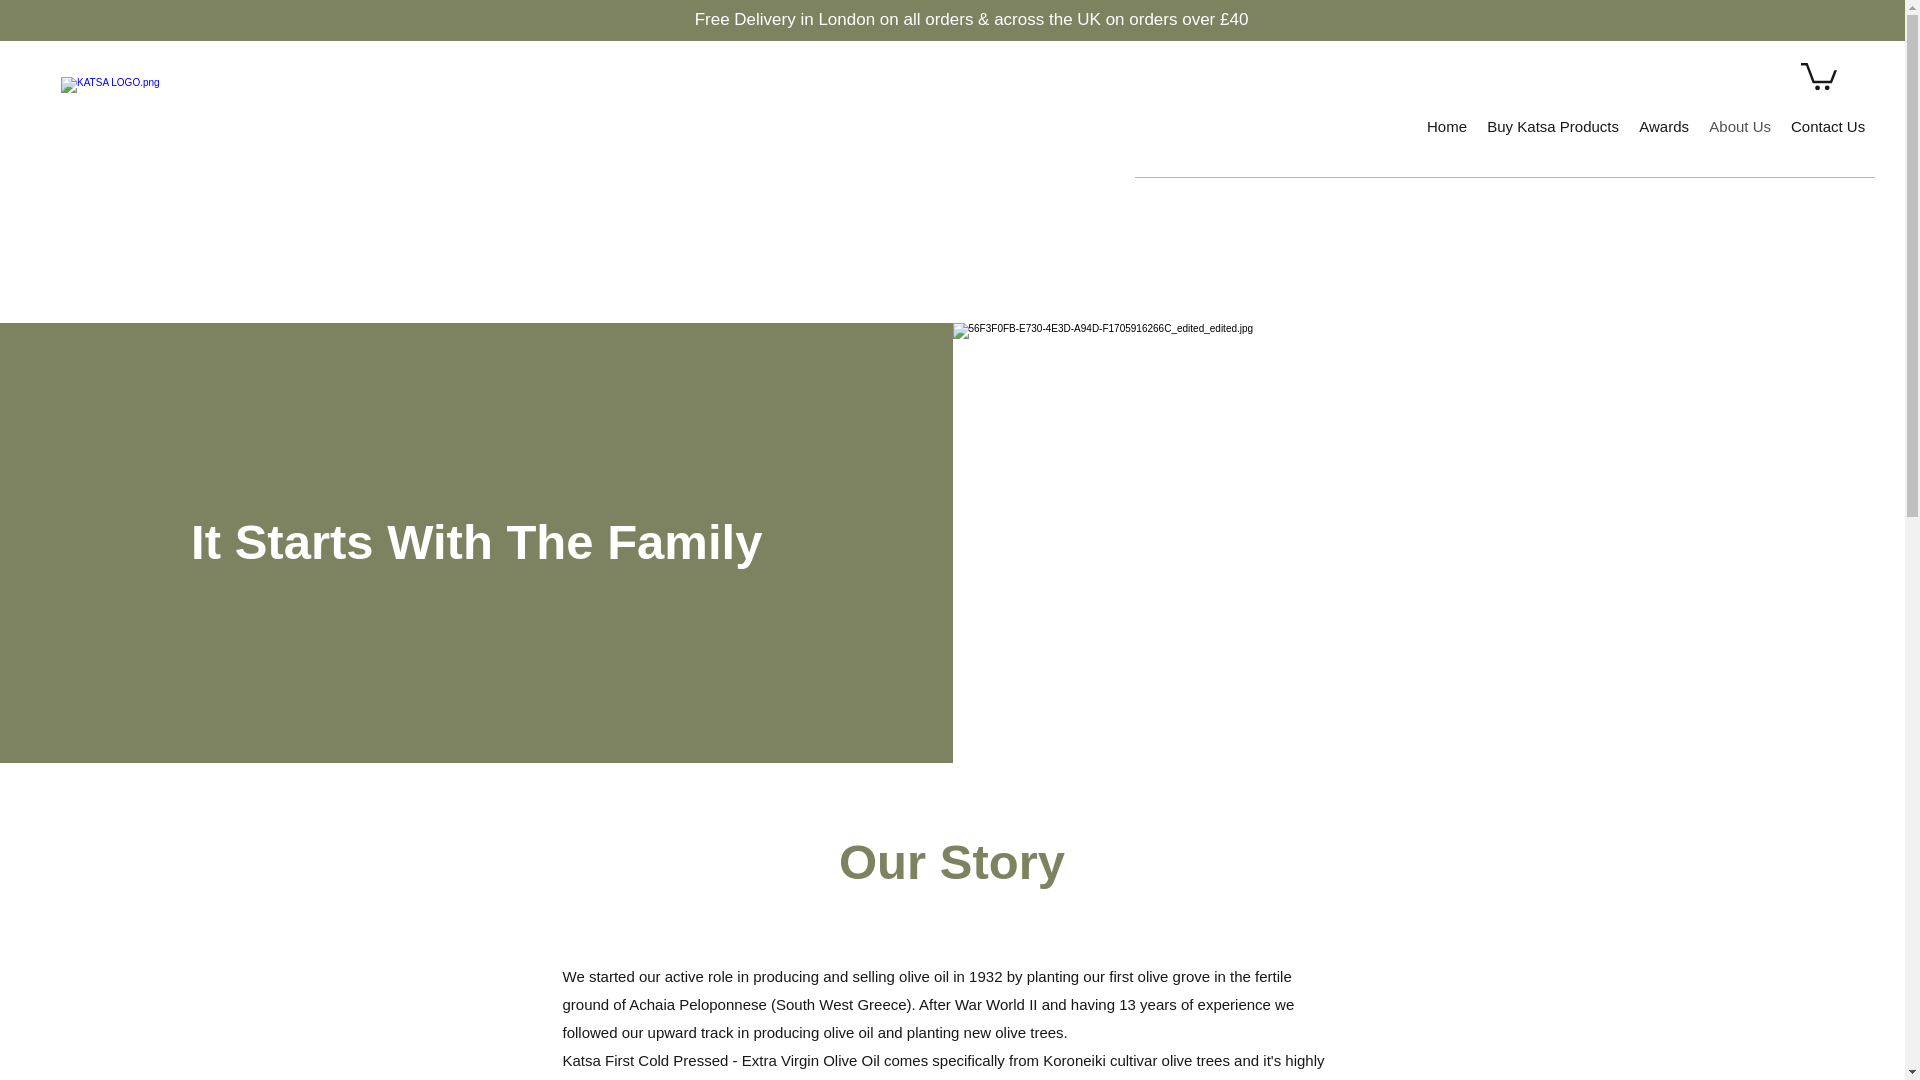 This screenshot has width=1920, height=1080. Describe the element at coordinates (1446, 126) in the screenshot. I see `Home` at that location.